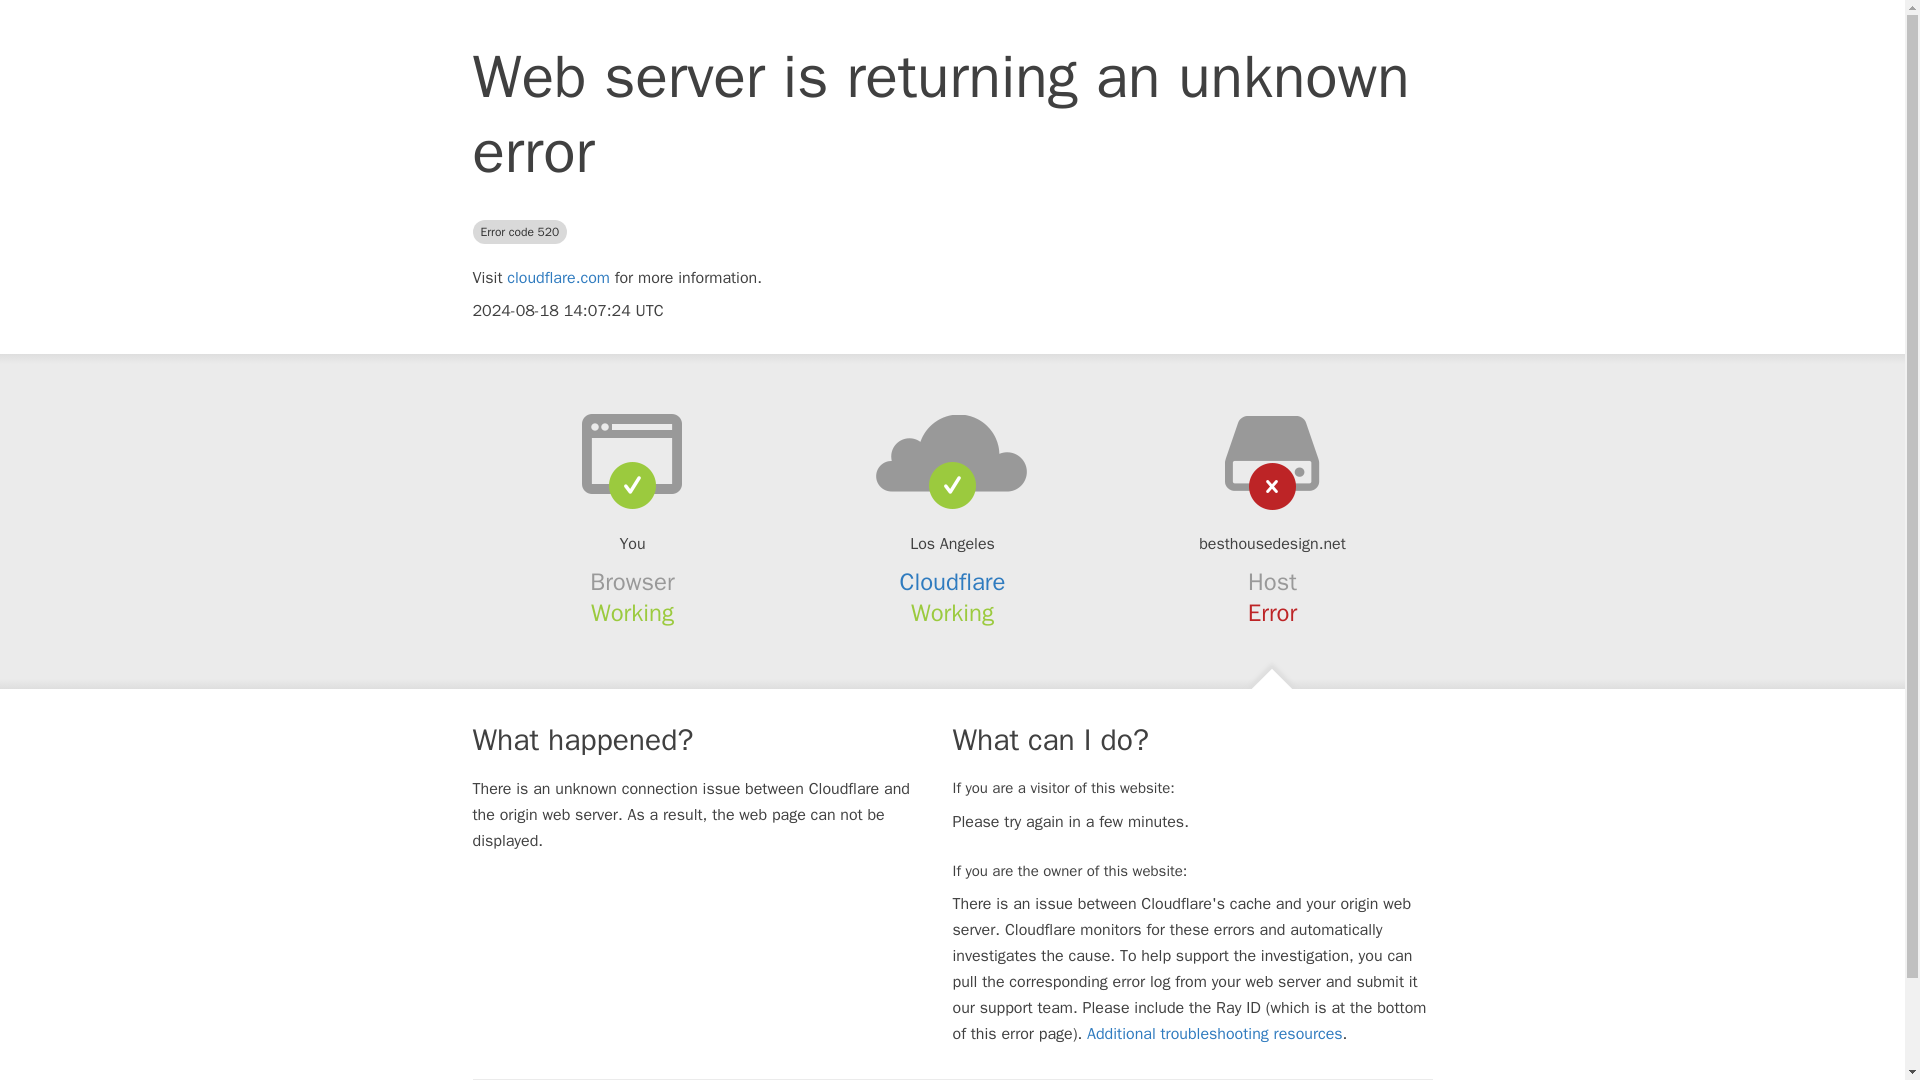 The image size is (1920, 1080). Describe the element at coordinates (558, 278) in the screenshot. I see `cloudflare.com` at that location.